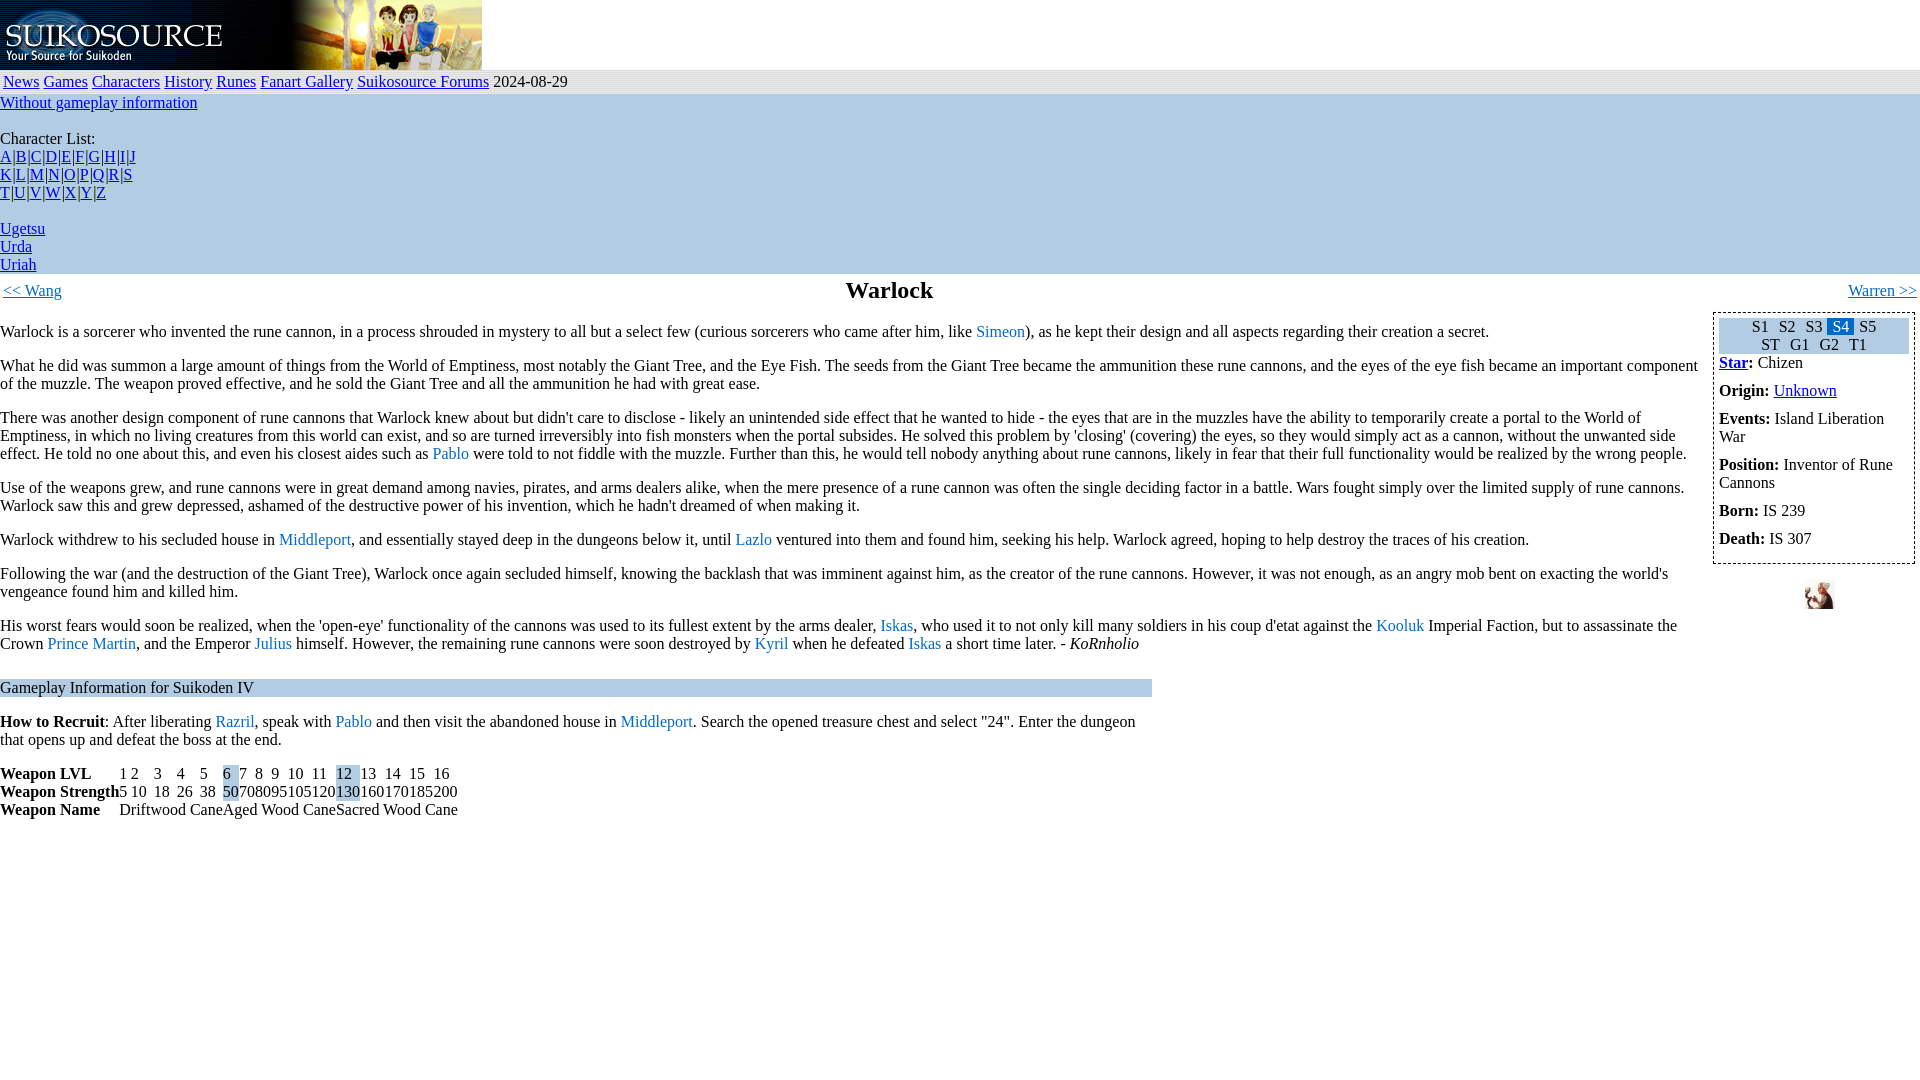 Image resolution: width=1920 pixels, height=1080 pixels. Describe the element at coordinates (18, 264) in the screenshot. I see `Uriah` at that location.